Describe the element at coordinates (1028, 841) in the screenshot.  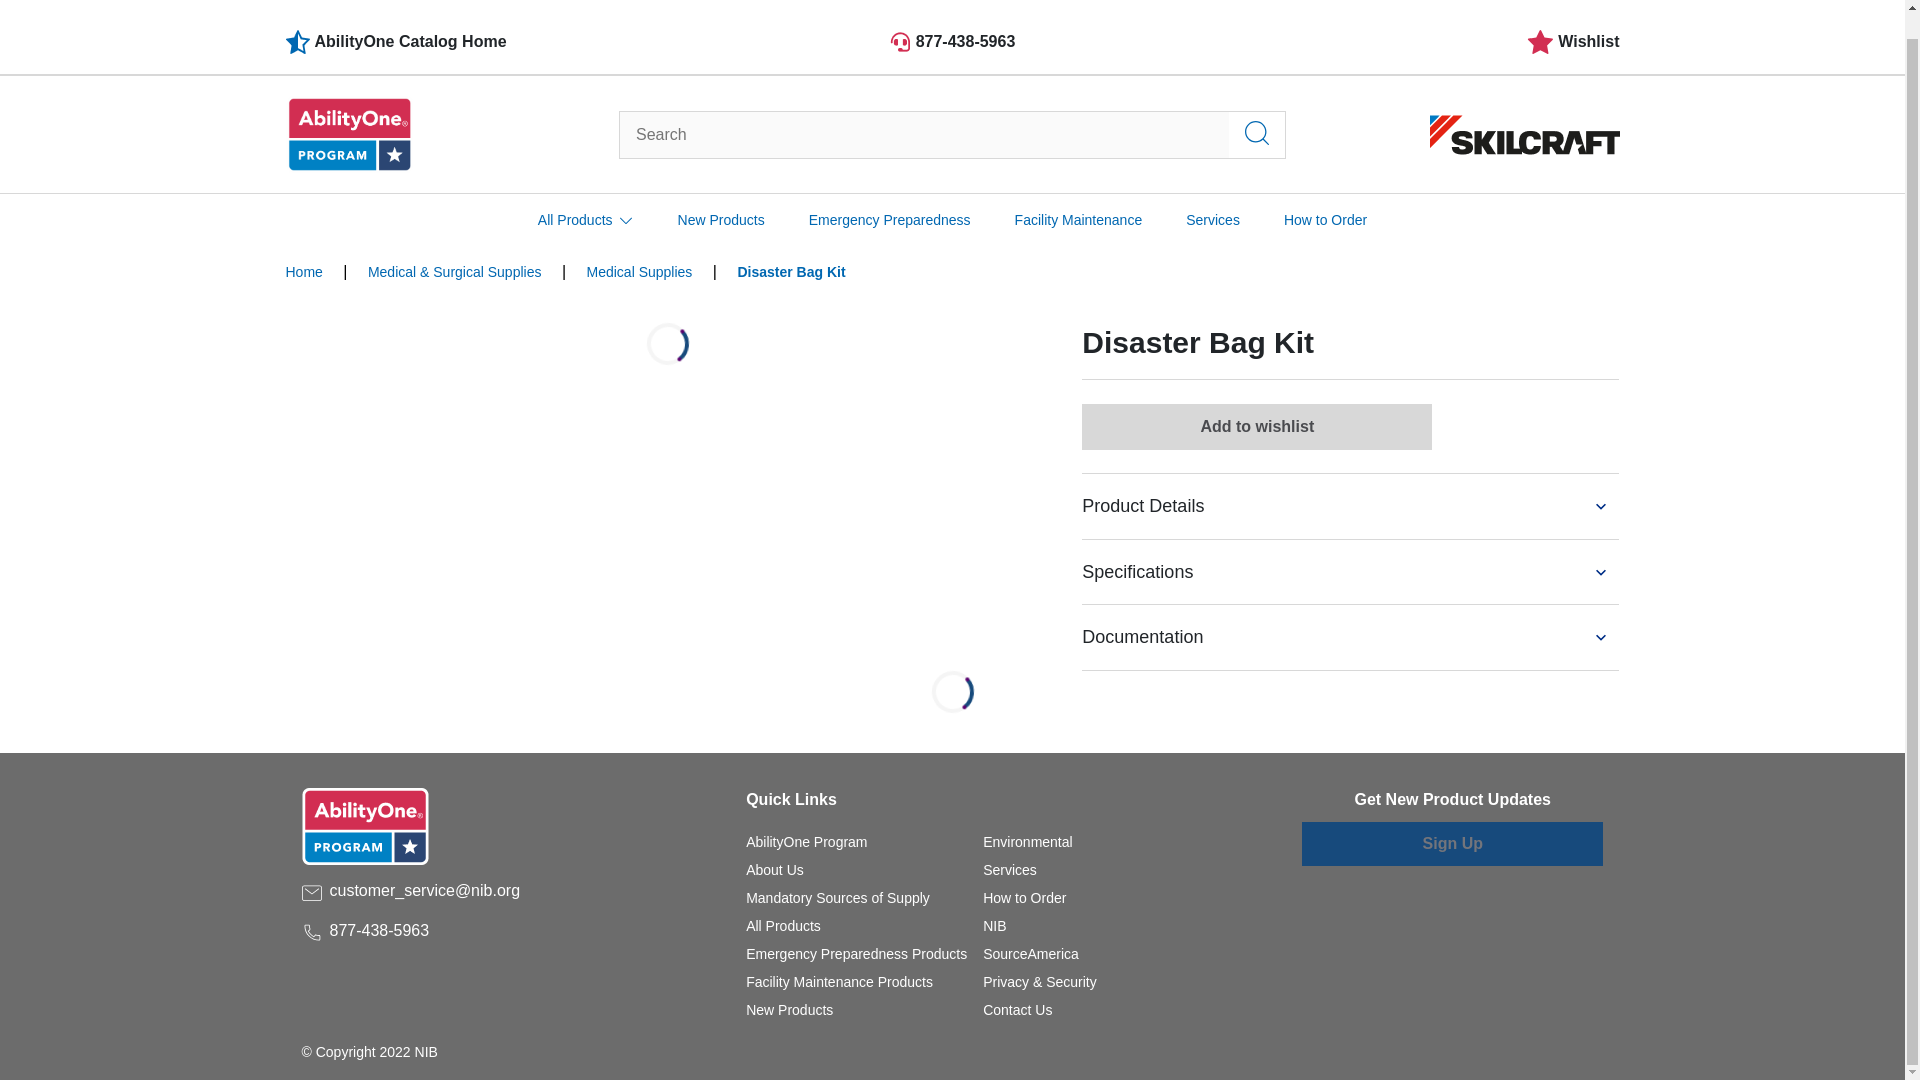
I see `Environmental` at that location.